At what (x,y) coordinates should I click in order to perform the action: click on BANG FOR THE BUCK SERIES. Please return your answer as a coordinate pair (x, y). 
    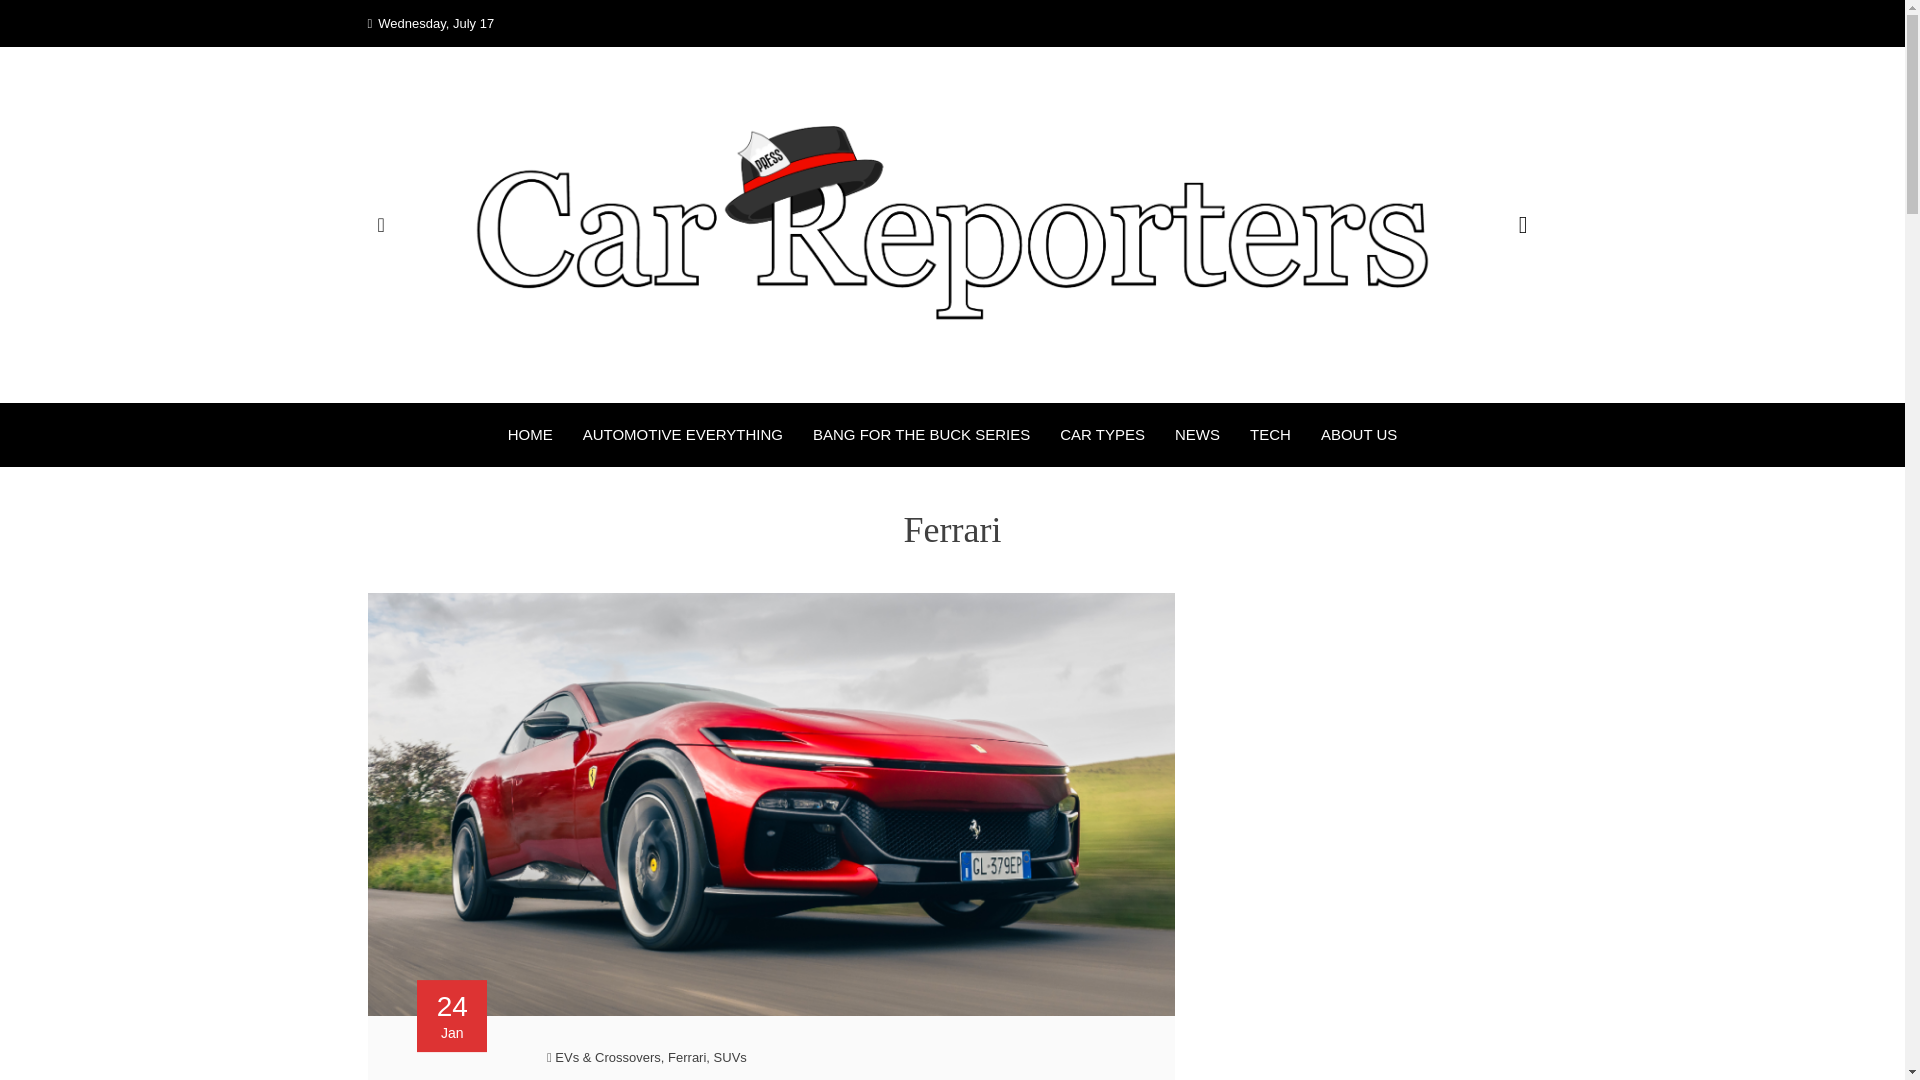
    Looking at the image, I should click on (920, 435).